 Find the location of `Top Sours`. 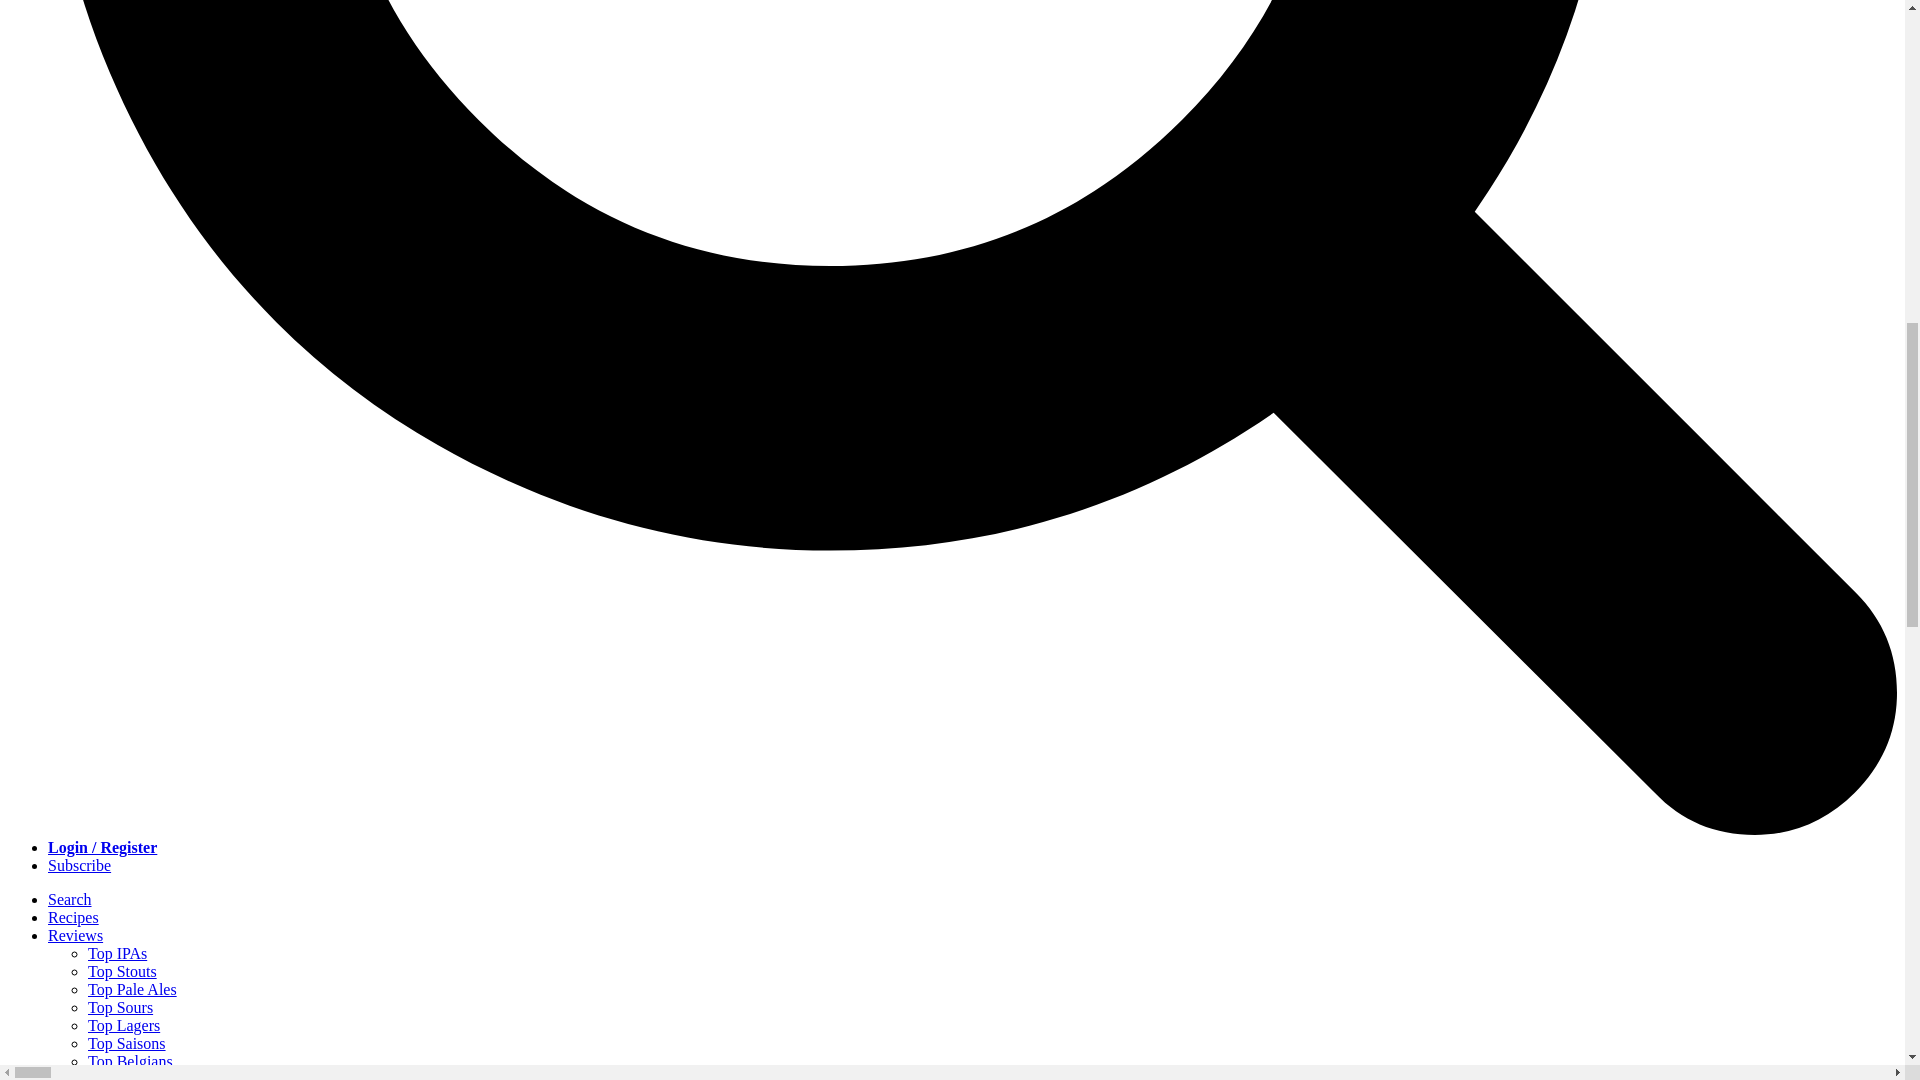

Top Sours is located at coordinates (120, 1008).